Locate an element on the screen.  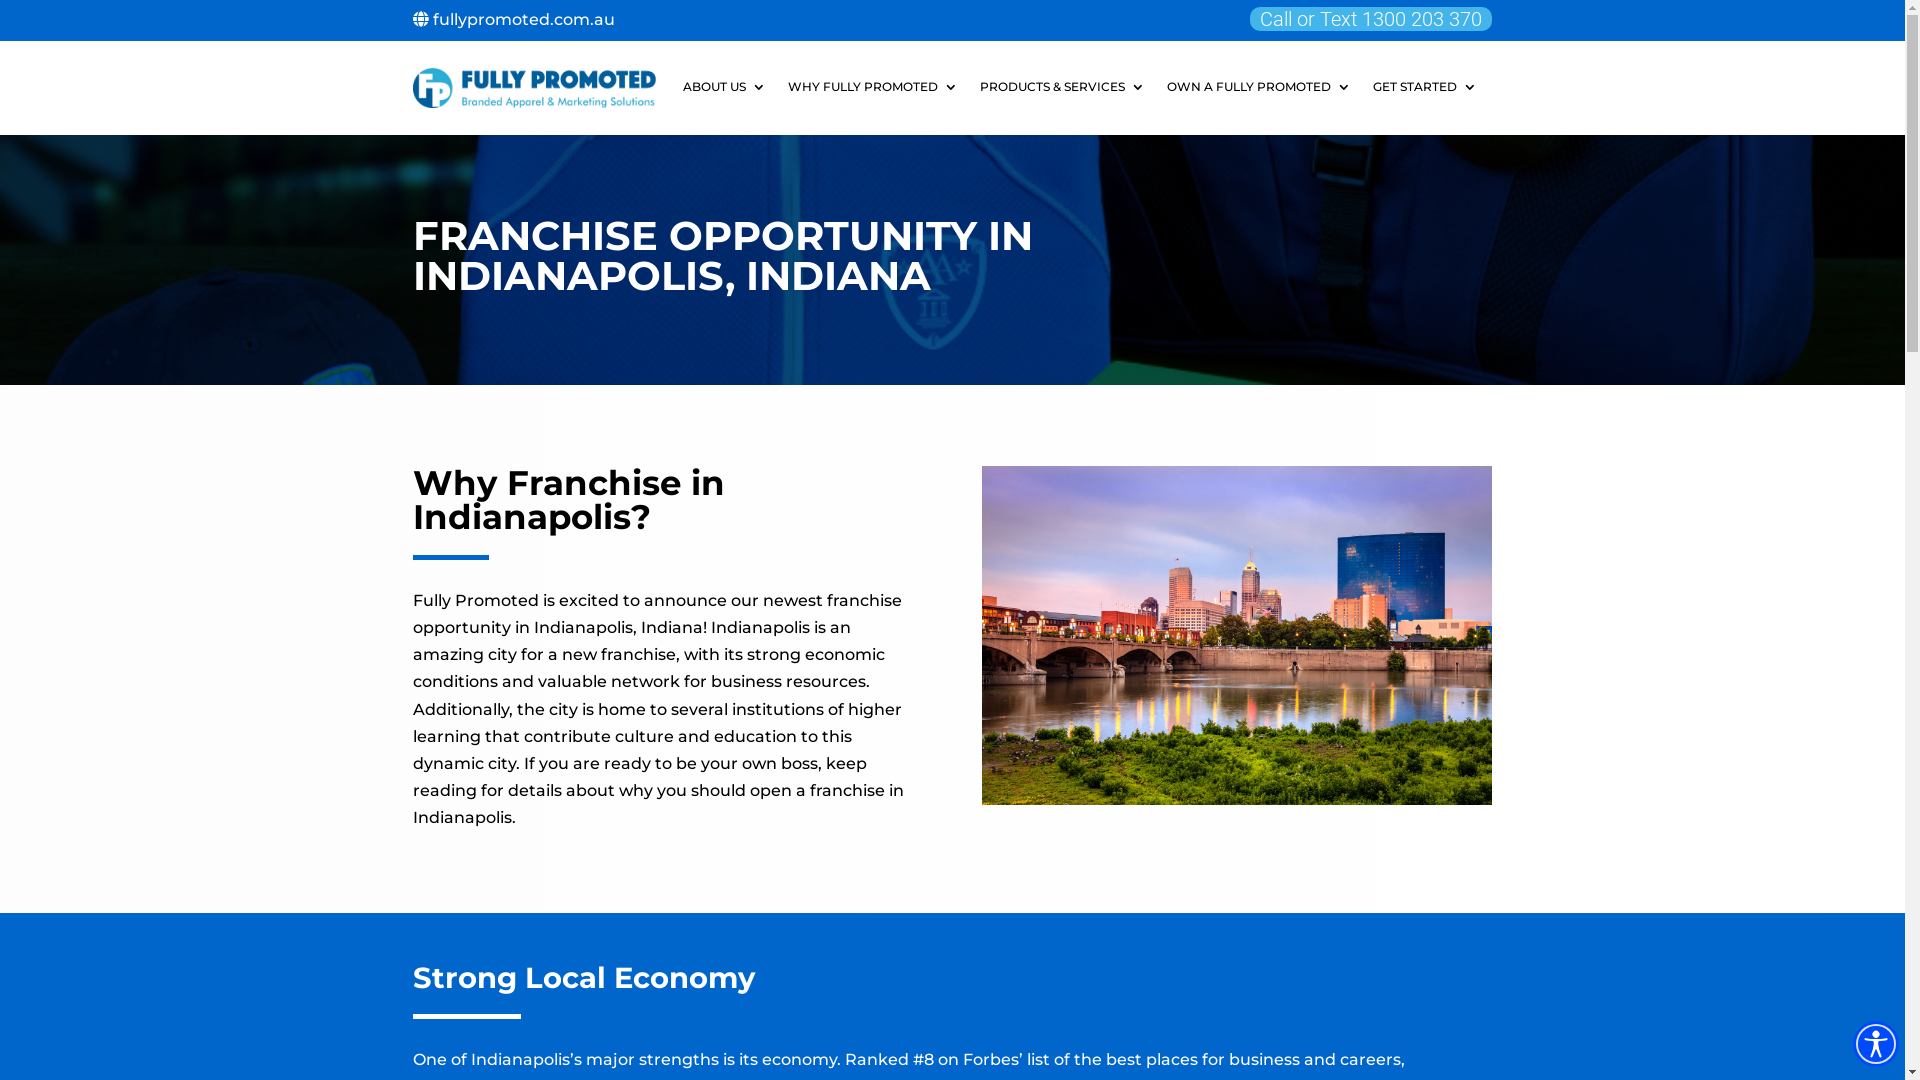
Call or Text 1300 203 370 is located at coordinates (1371, 19).